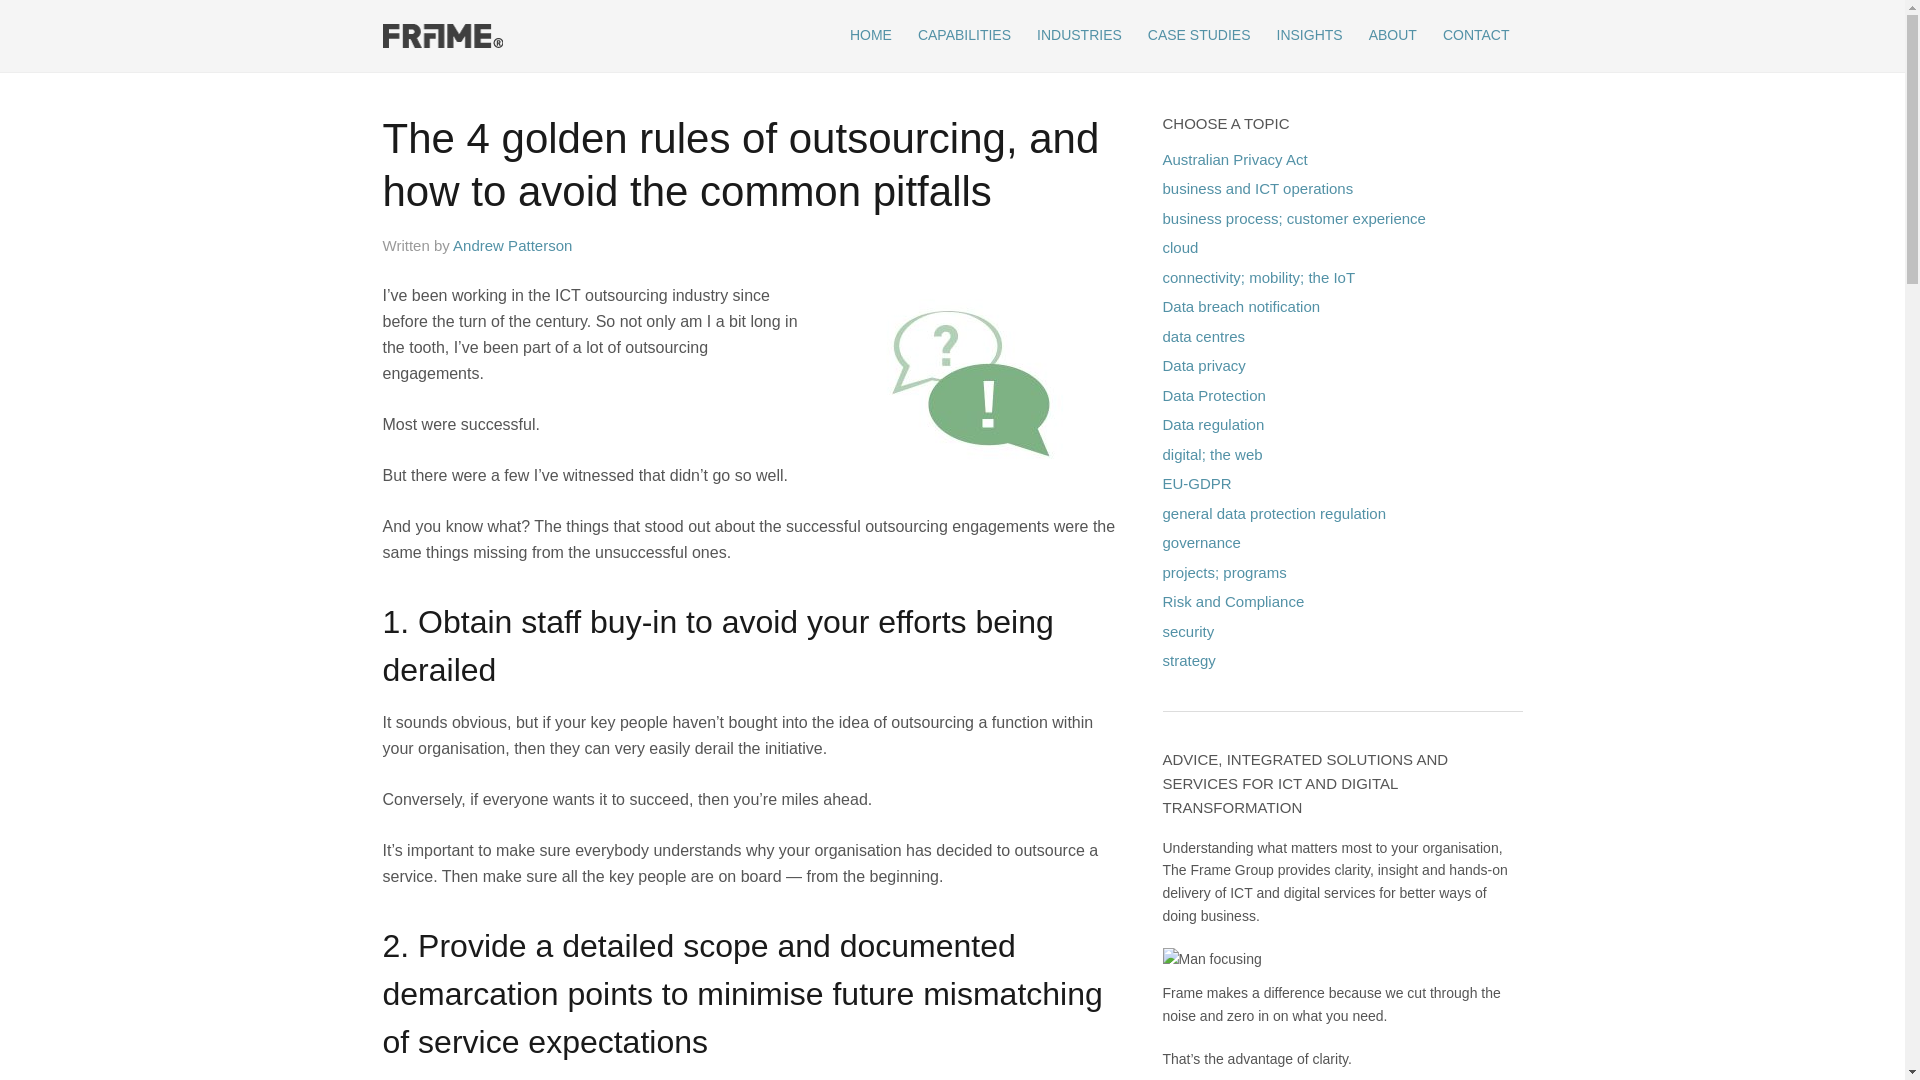 The image size is (1920, 1080). What do you see at coordinates (512, 246) in the screenshot?
I see `Andrew Patterson` at bounding box center [512, 246].